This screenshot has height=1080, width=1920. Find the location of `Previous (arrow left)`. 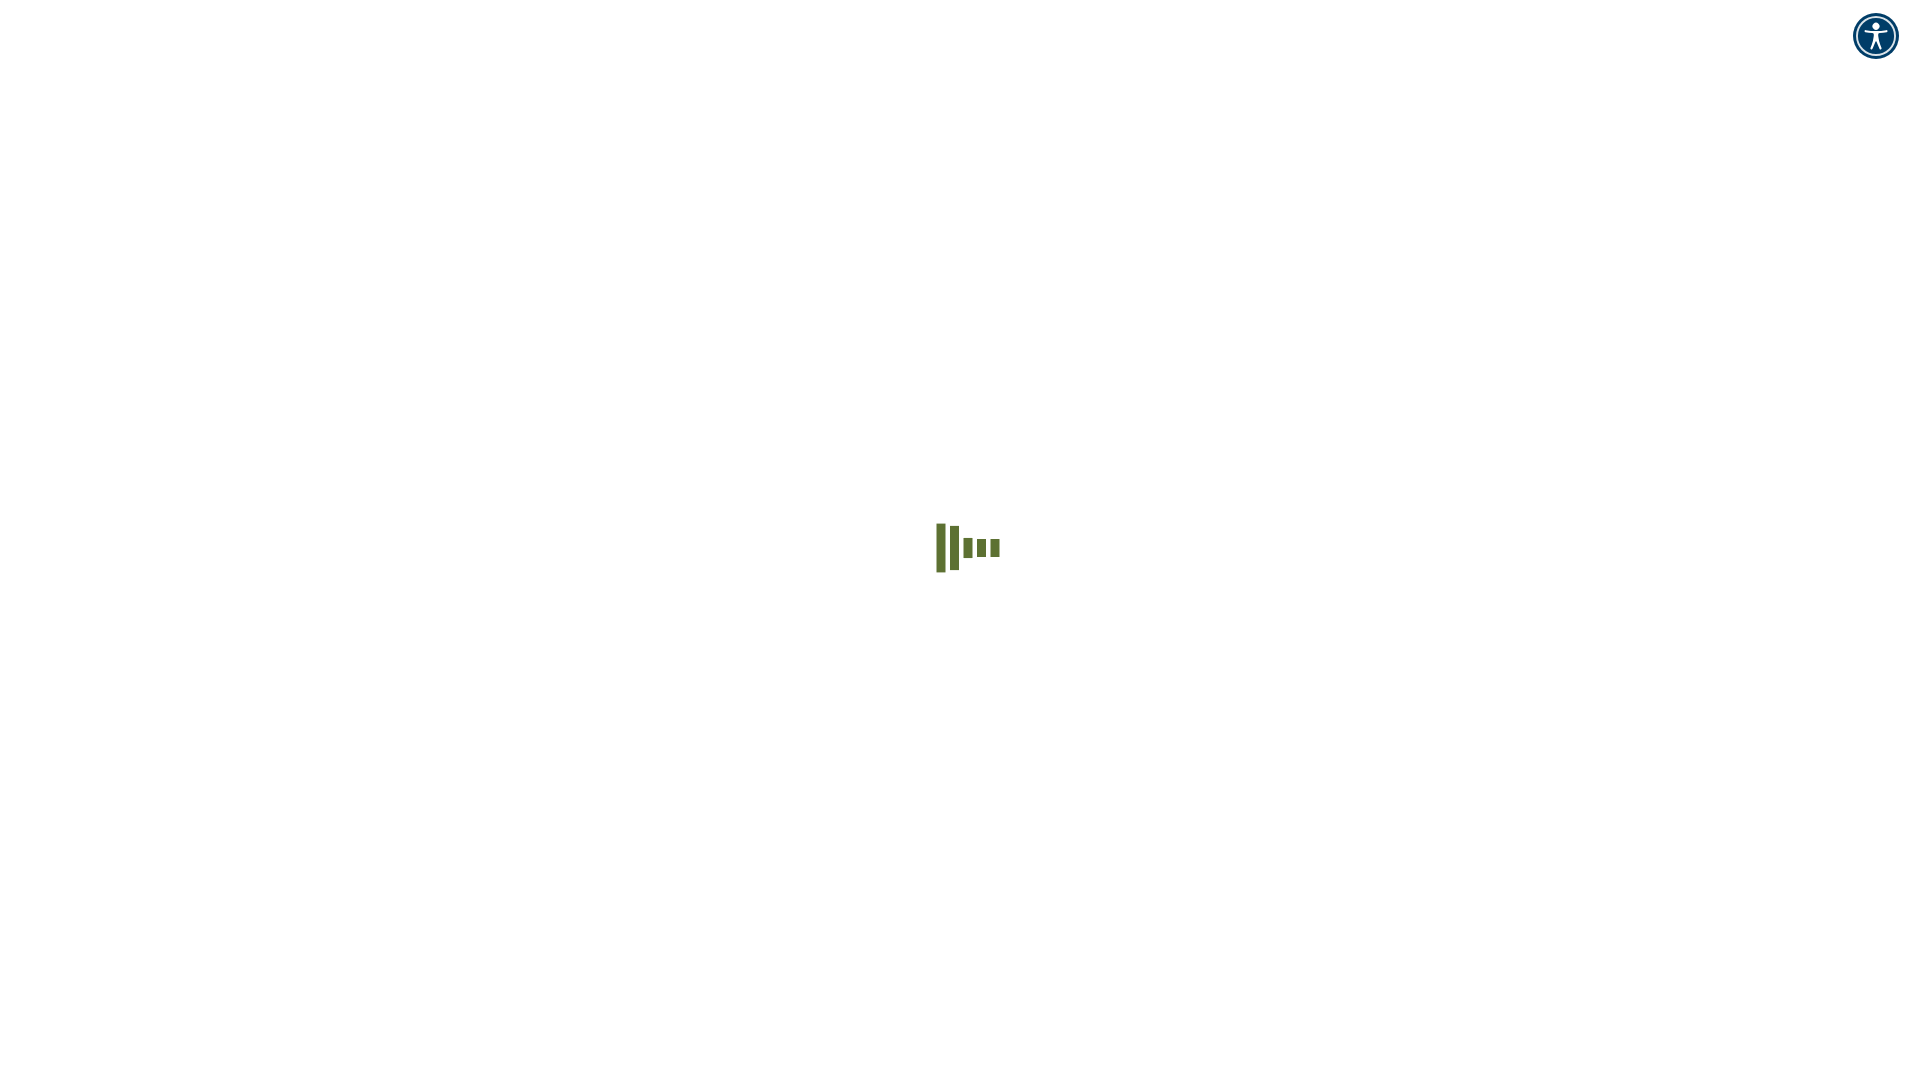

Previous (arrow left) is located at coordinates (16, 864).